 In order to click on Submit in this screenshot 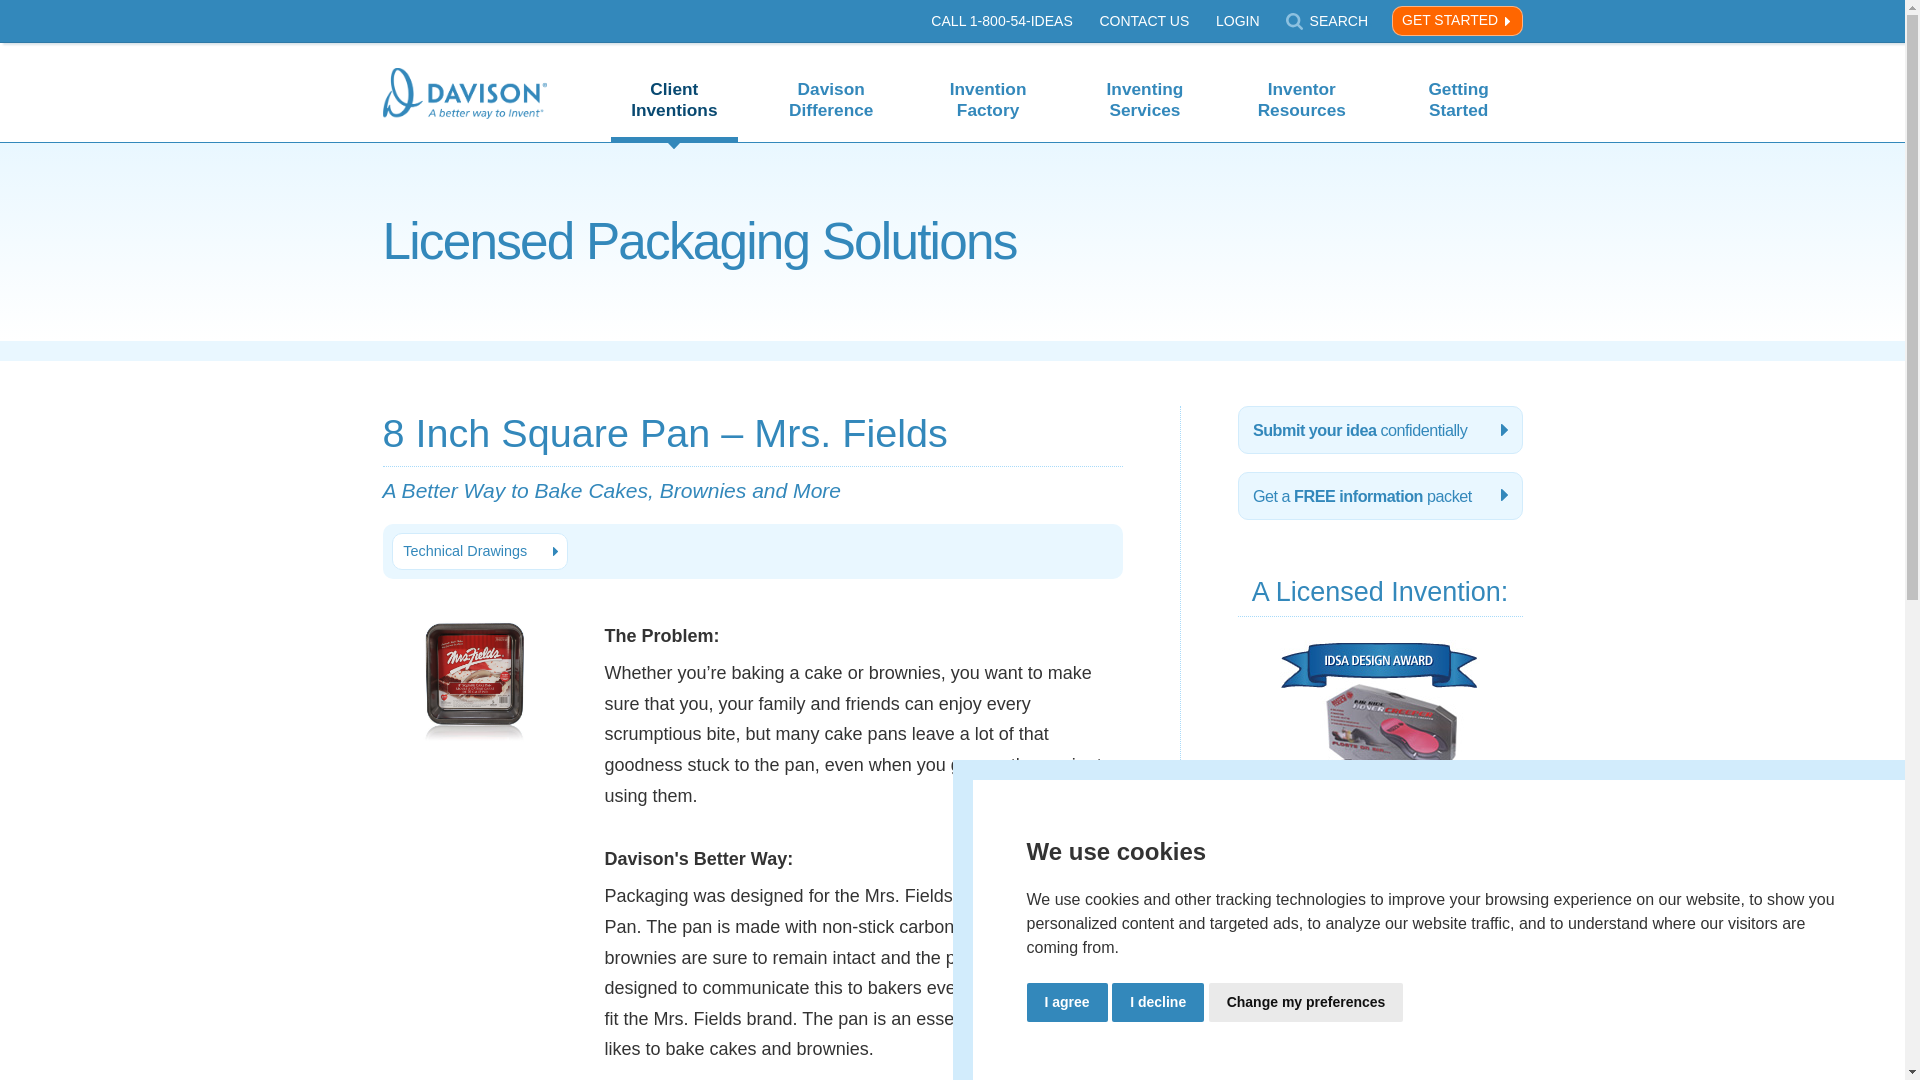, I will do `click(1366, 20)`.